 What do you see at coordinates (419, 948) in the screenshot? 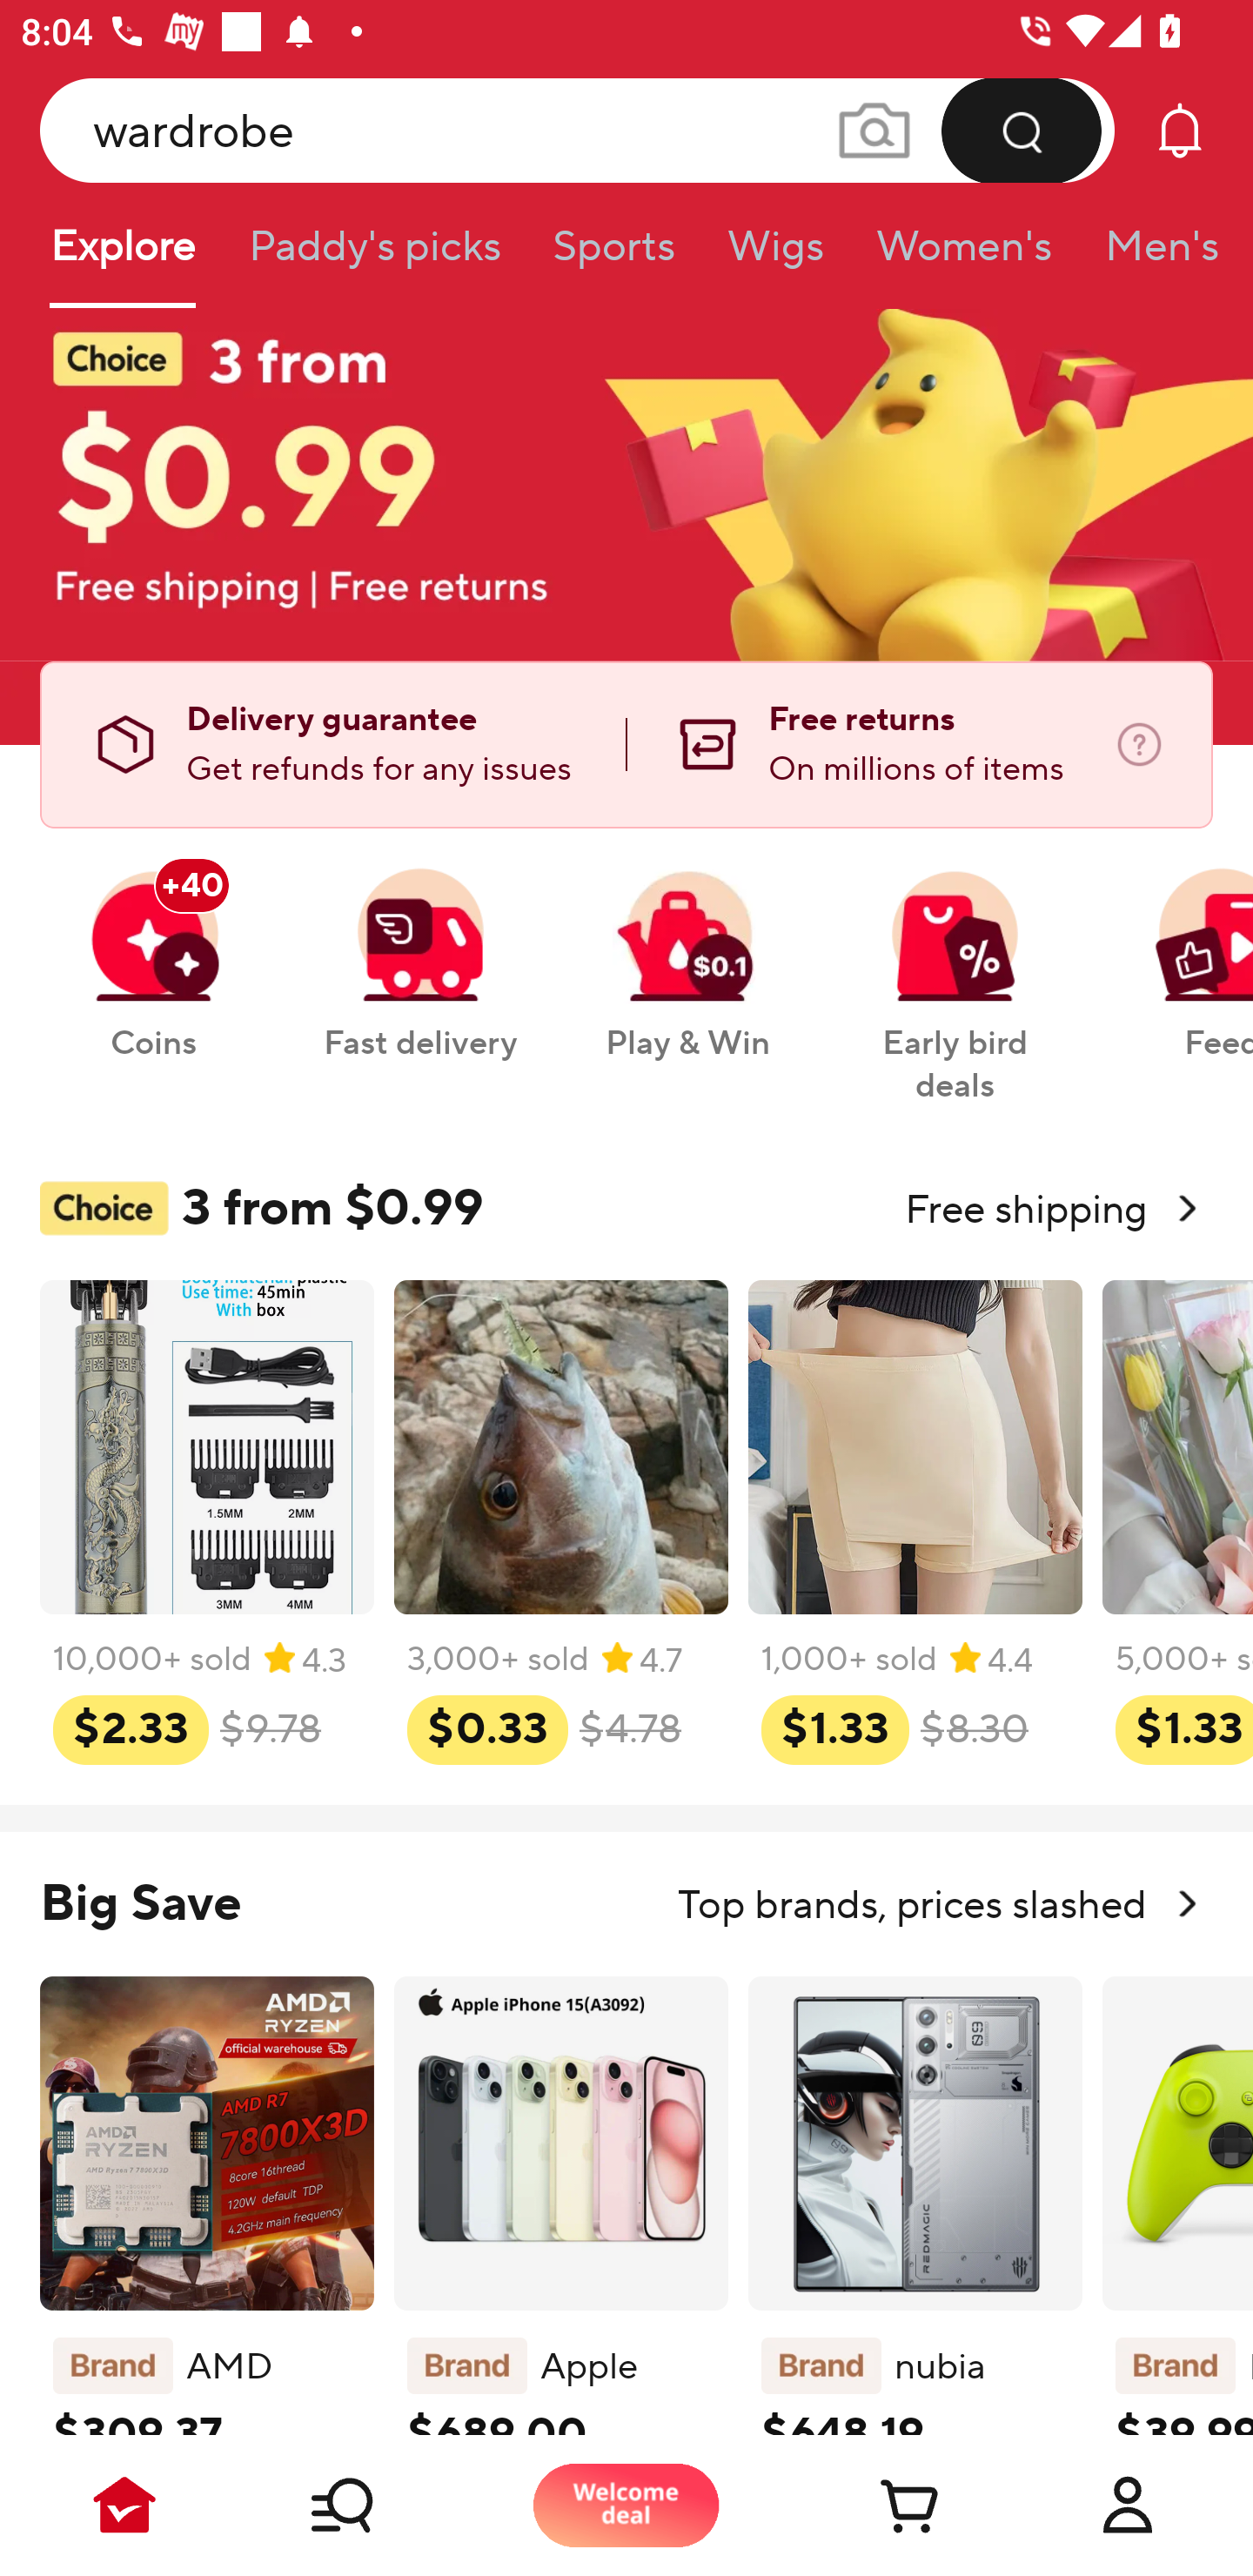
I see `Fast deliverybutton Fast delivery` at bounding box center [419, 948].